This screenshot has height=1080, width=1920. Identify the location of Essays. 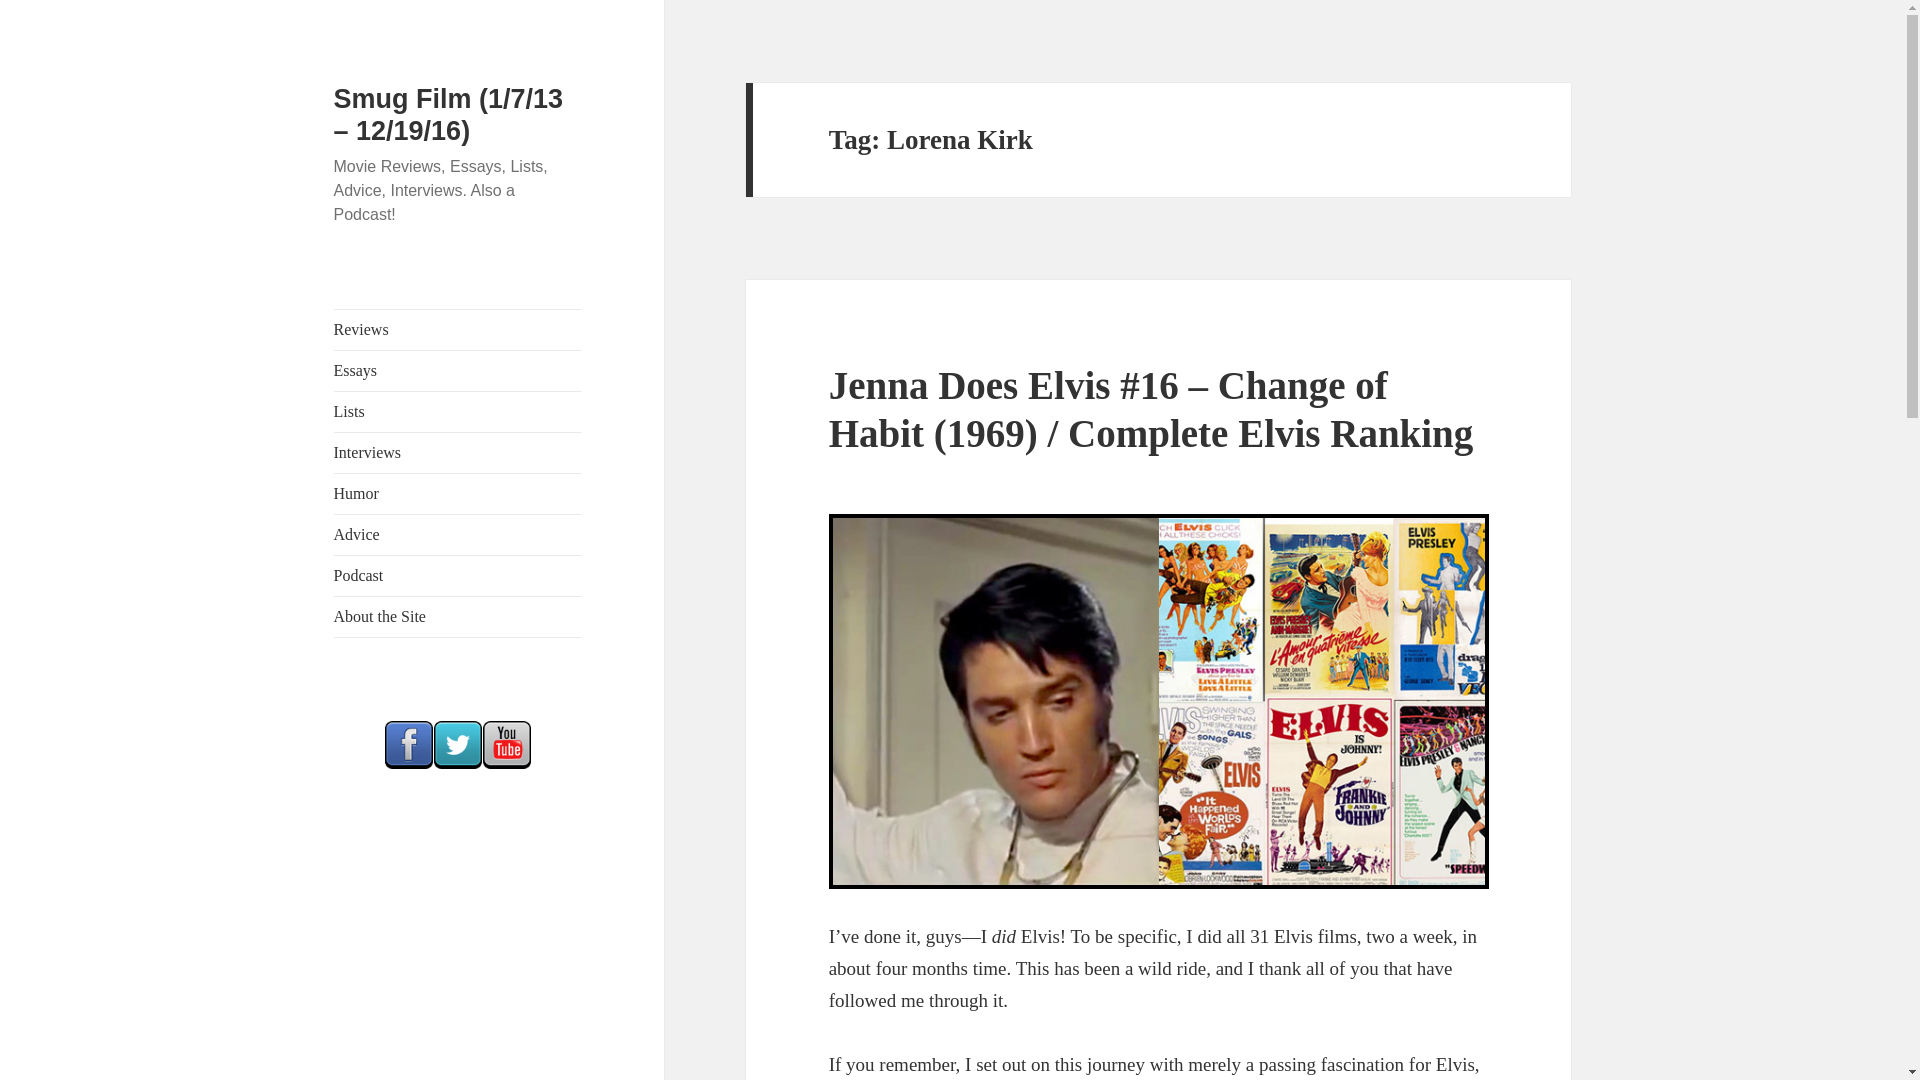
(458, 370).